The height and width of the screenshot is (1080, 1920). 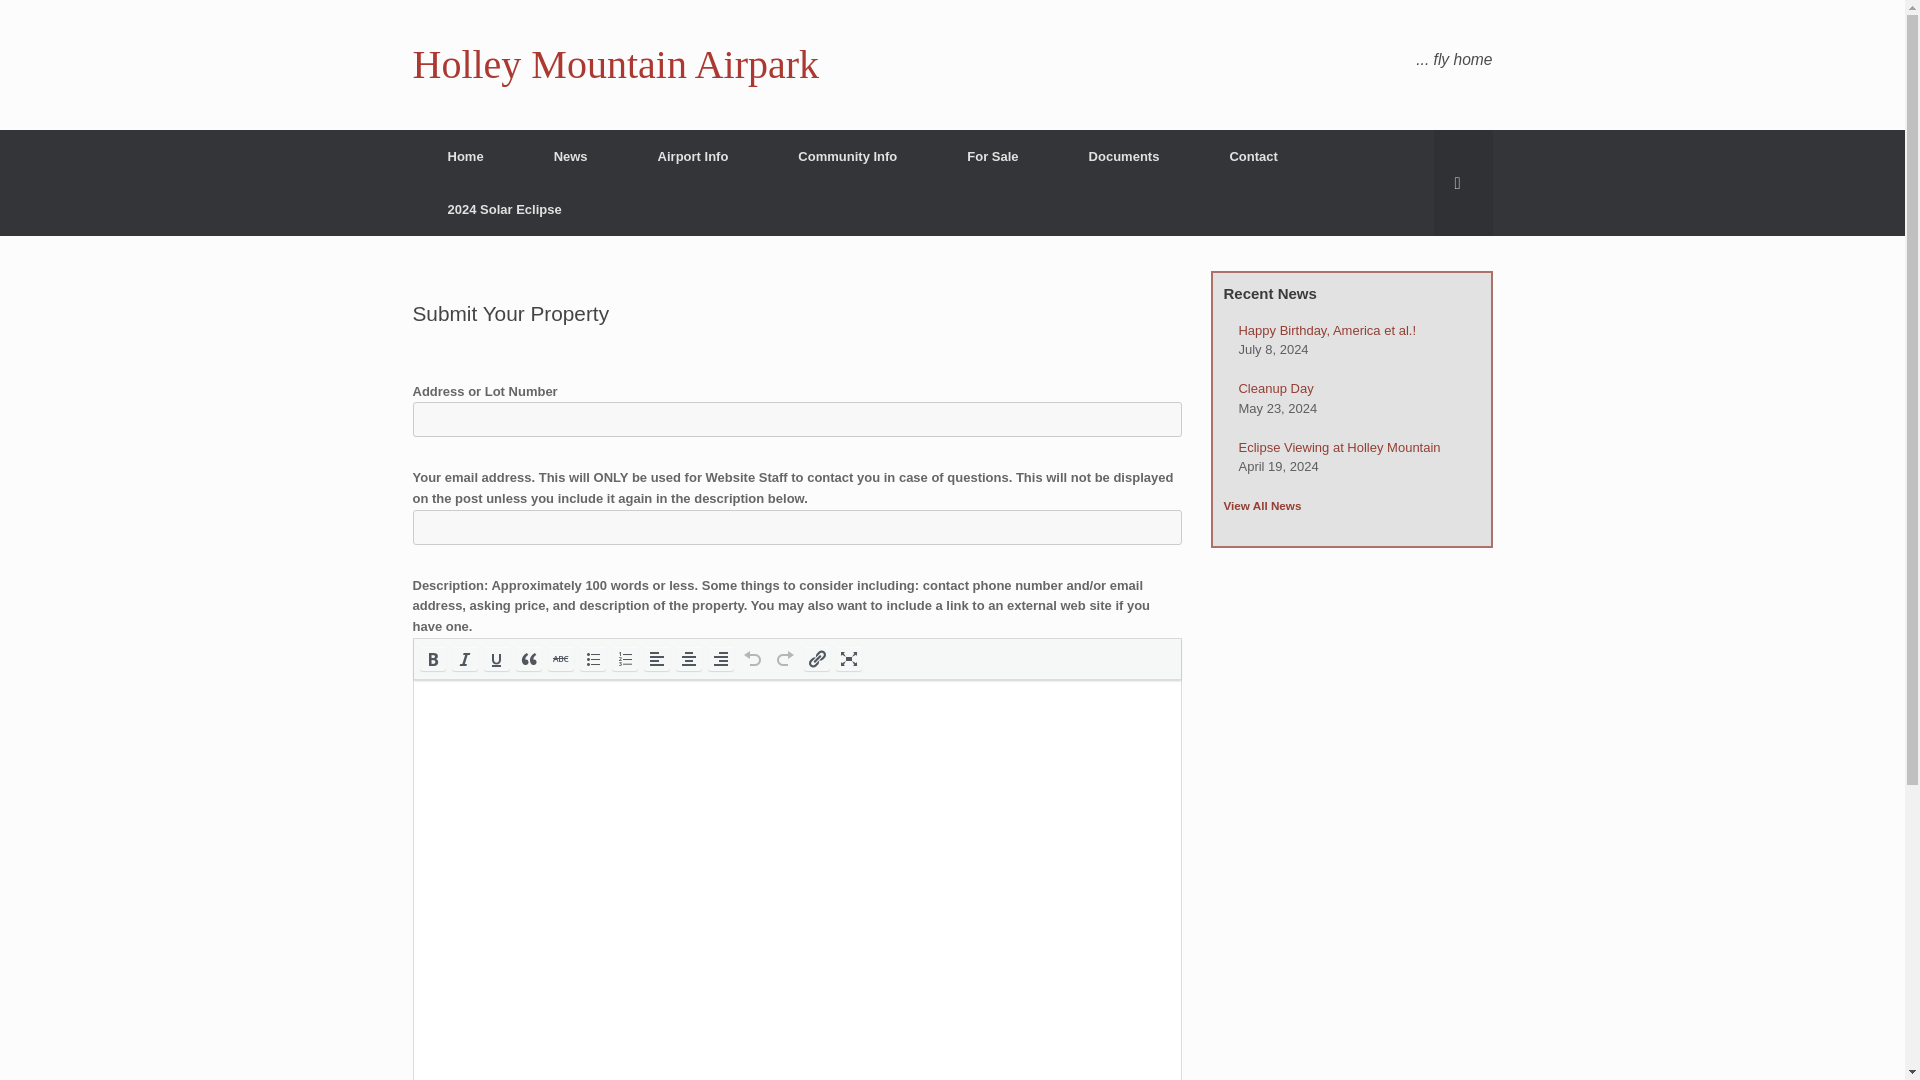 What do you see at coordinates (846, 156) in the screenshot?
I see `Community Info` at bounding box center [846, 156].